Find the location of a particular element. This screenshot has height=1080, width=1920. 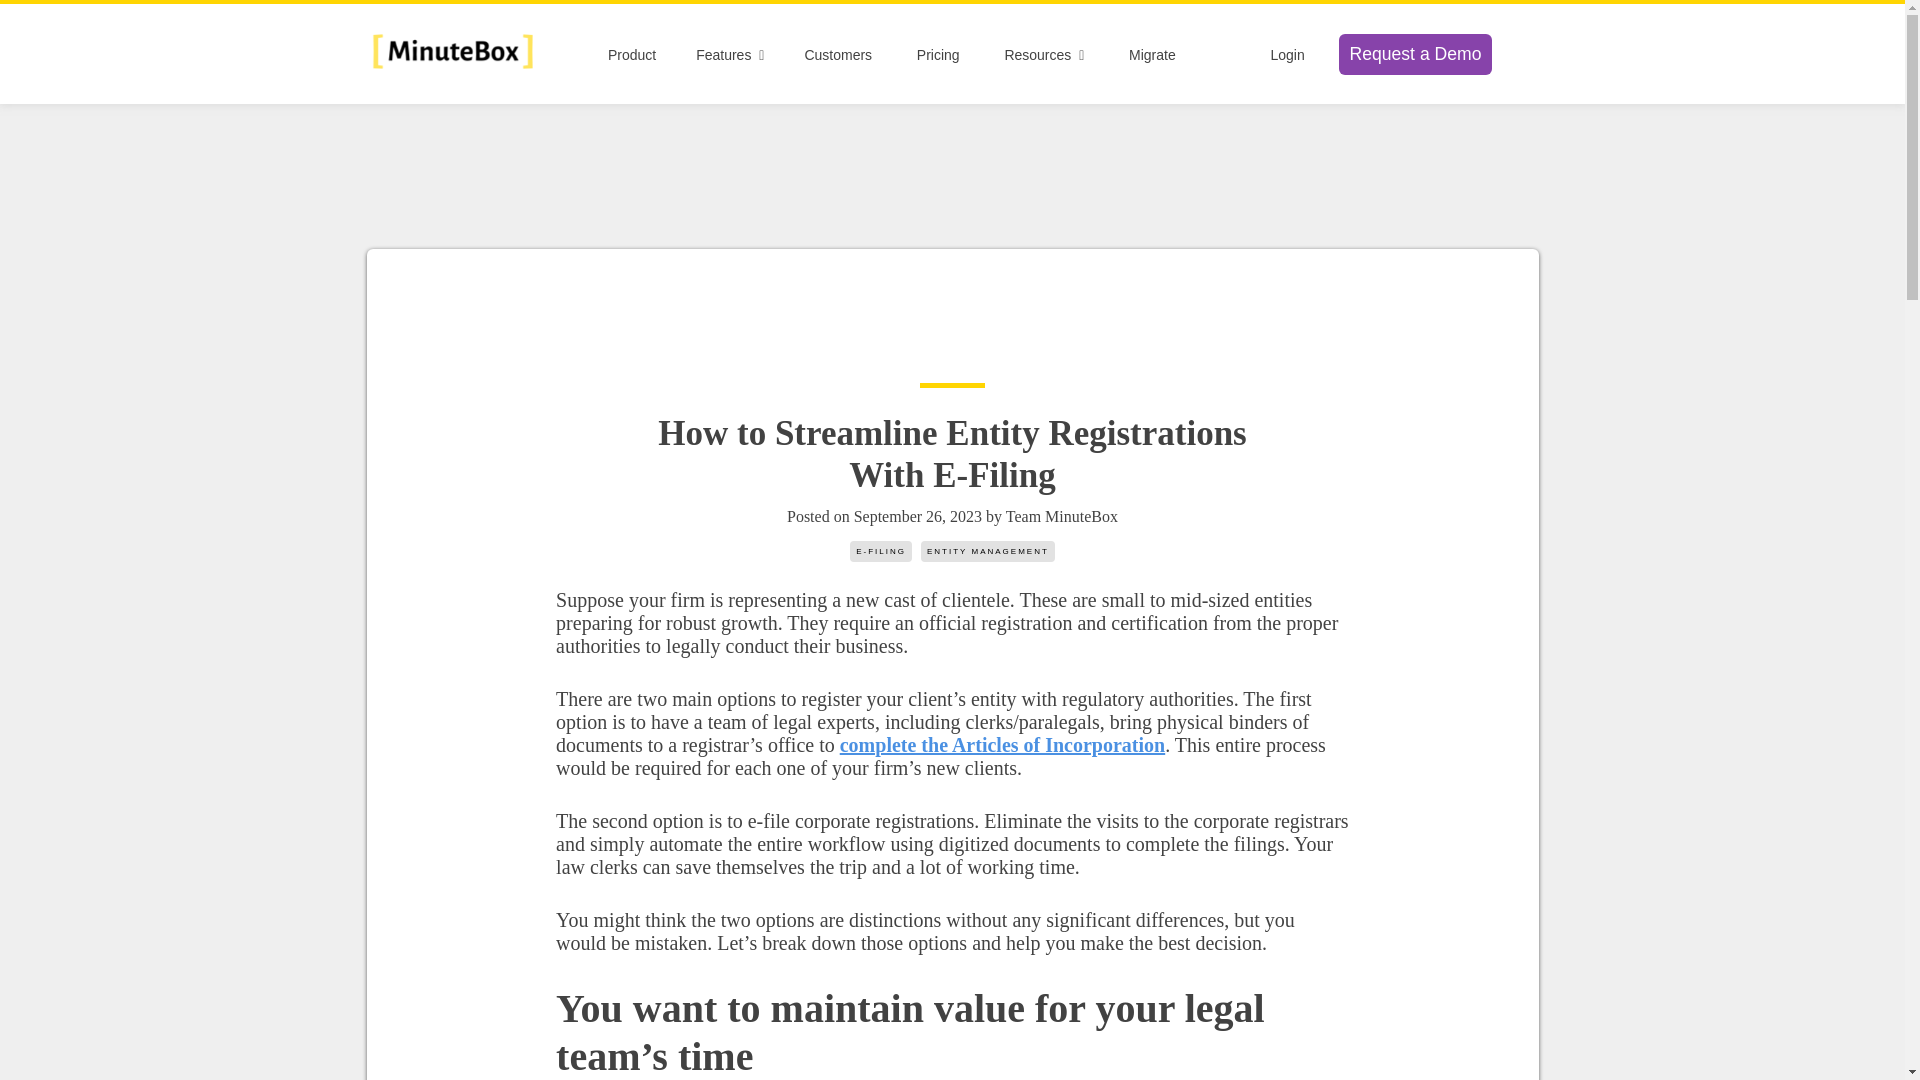

Customers is located at coordinates (838, 54).